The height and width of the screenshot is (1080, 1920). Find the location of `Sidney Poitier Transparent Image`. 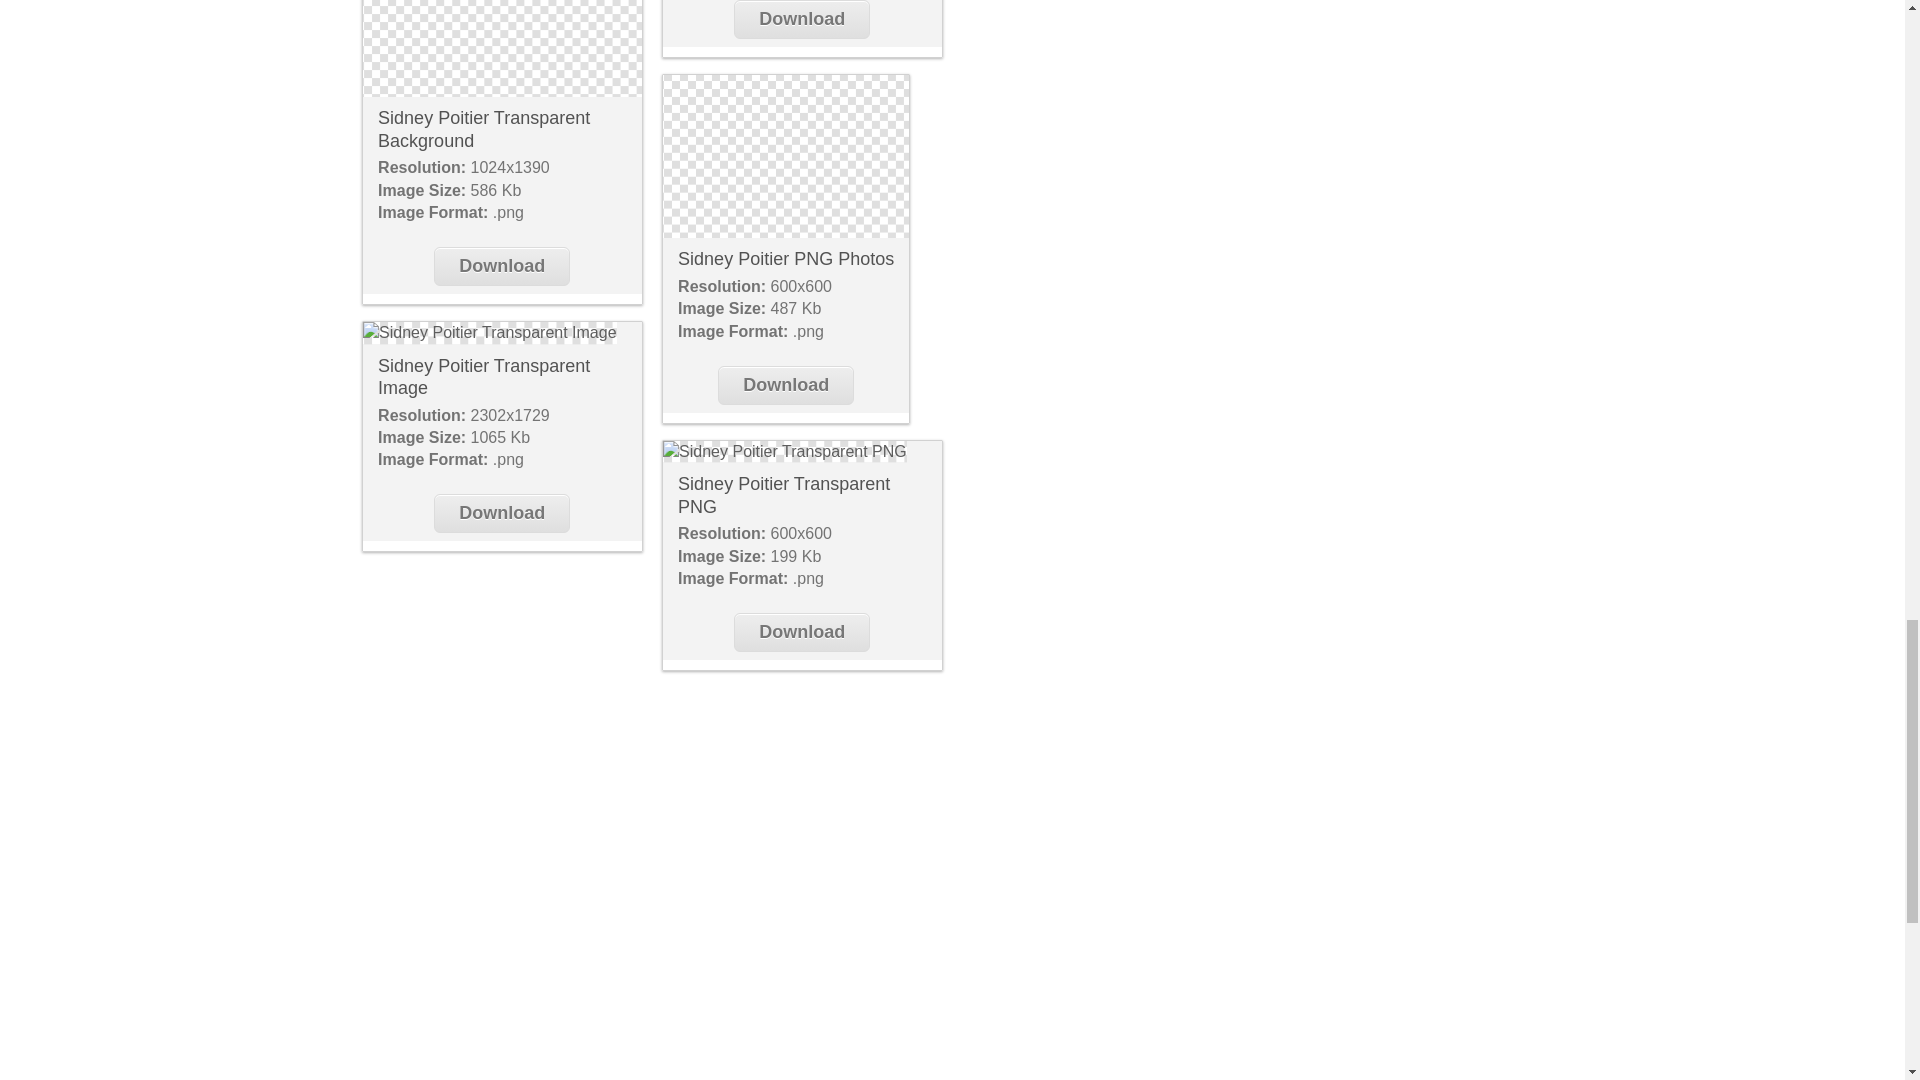

Sidney Poitier Transparent Image is located at coordinates (489, 332).